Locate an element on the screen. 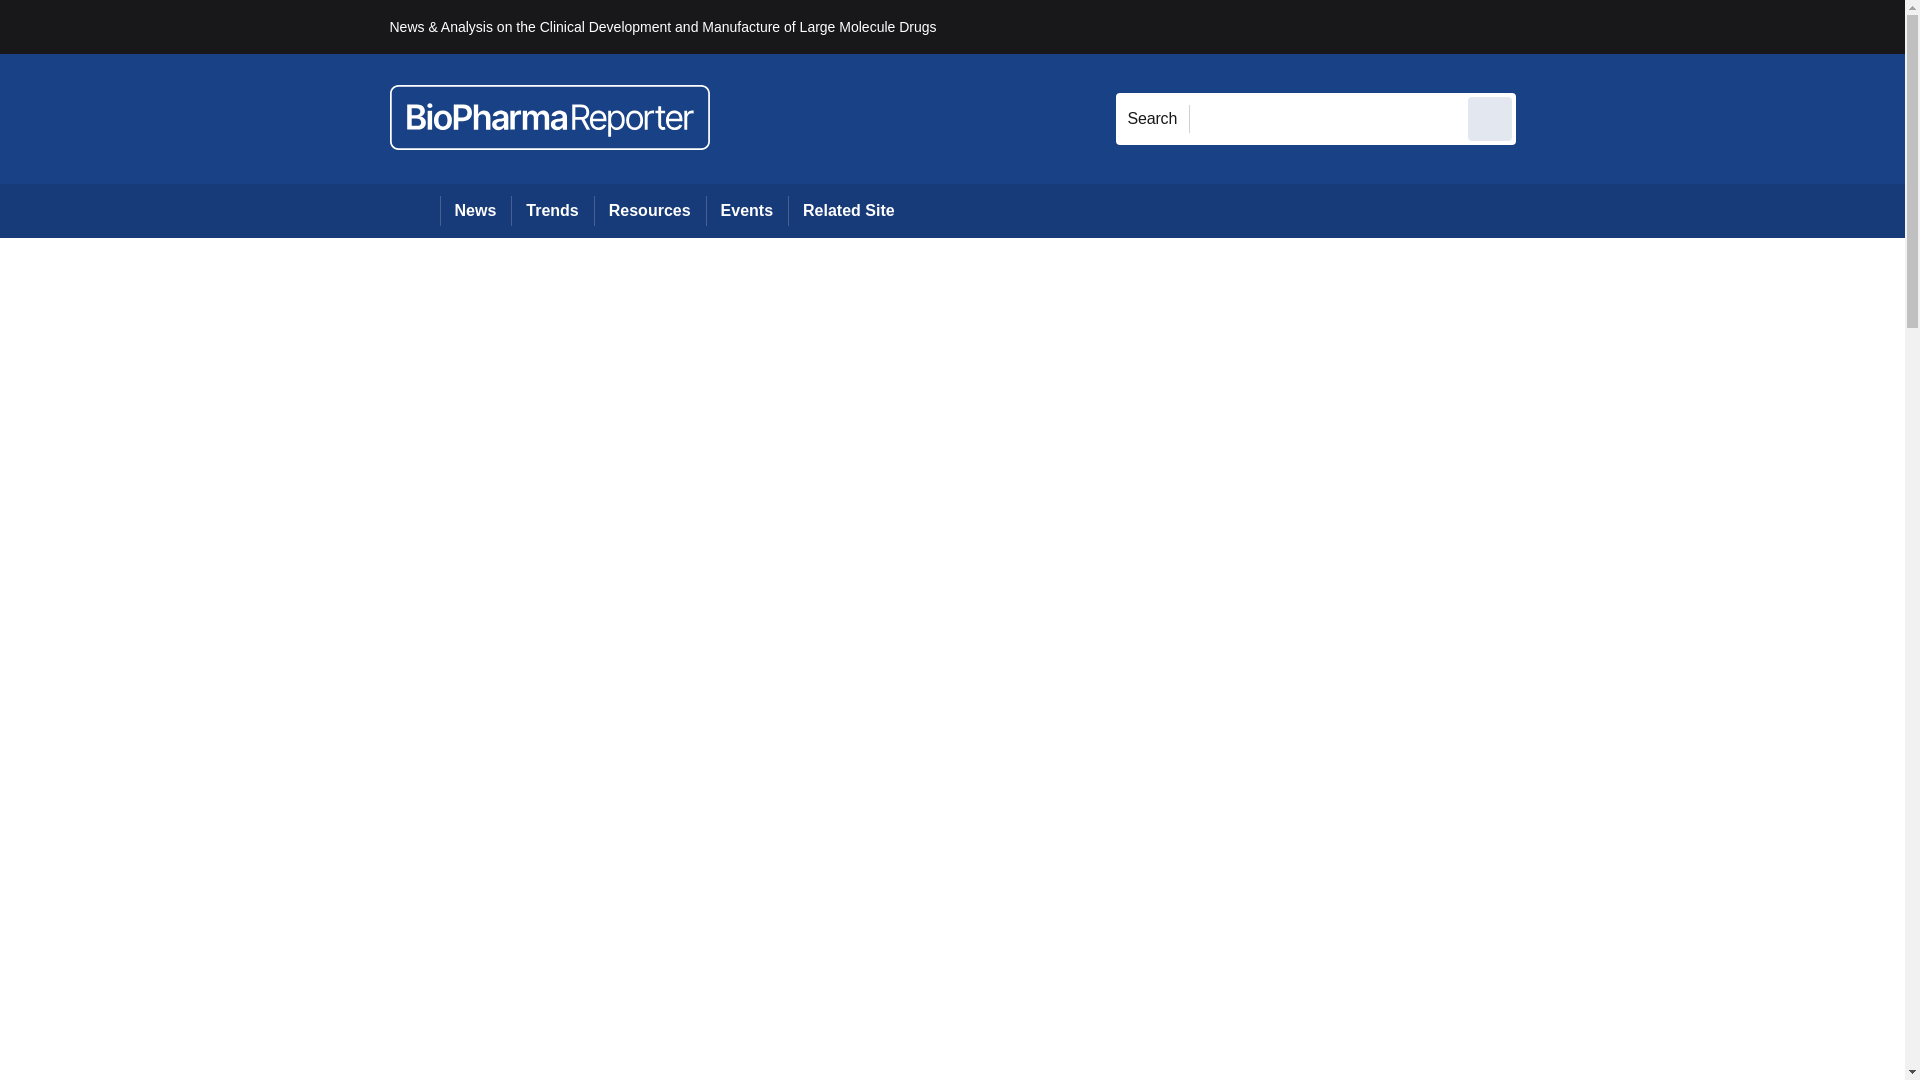 This screenshot has width=1920, height=1080. Send is located at coordinates (1490, 118).